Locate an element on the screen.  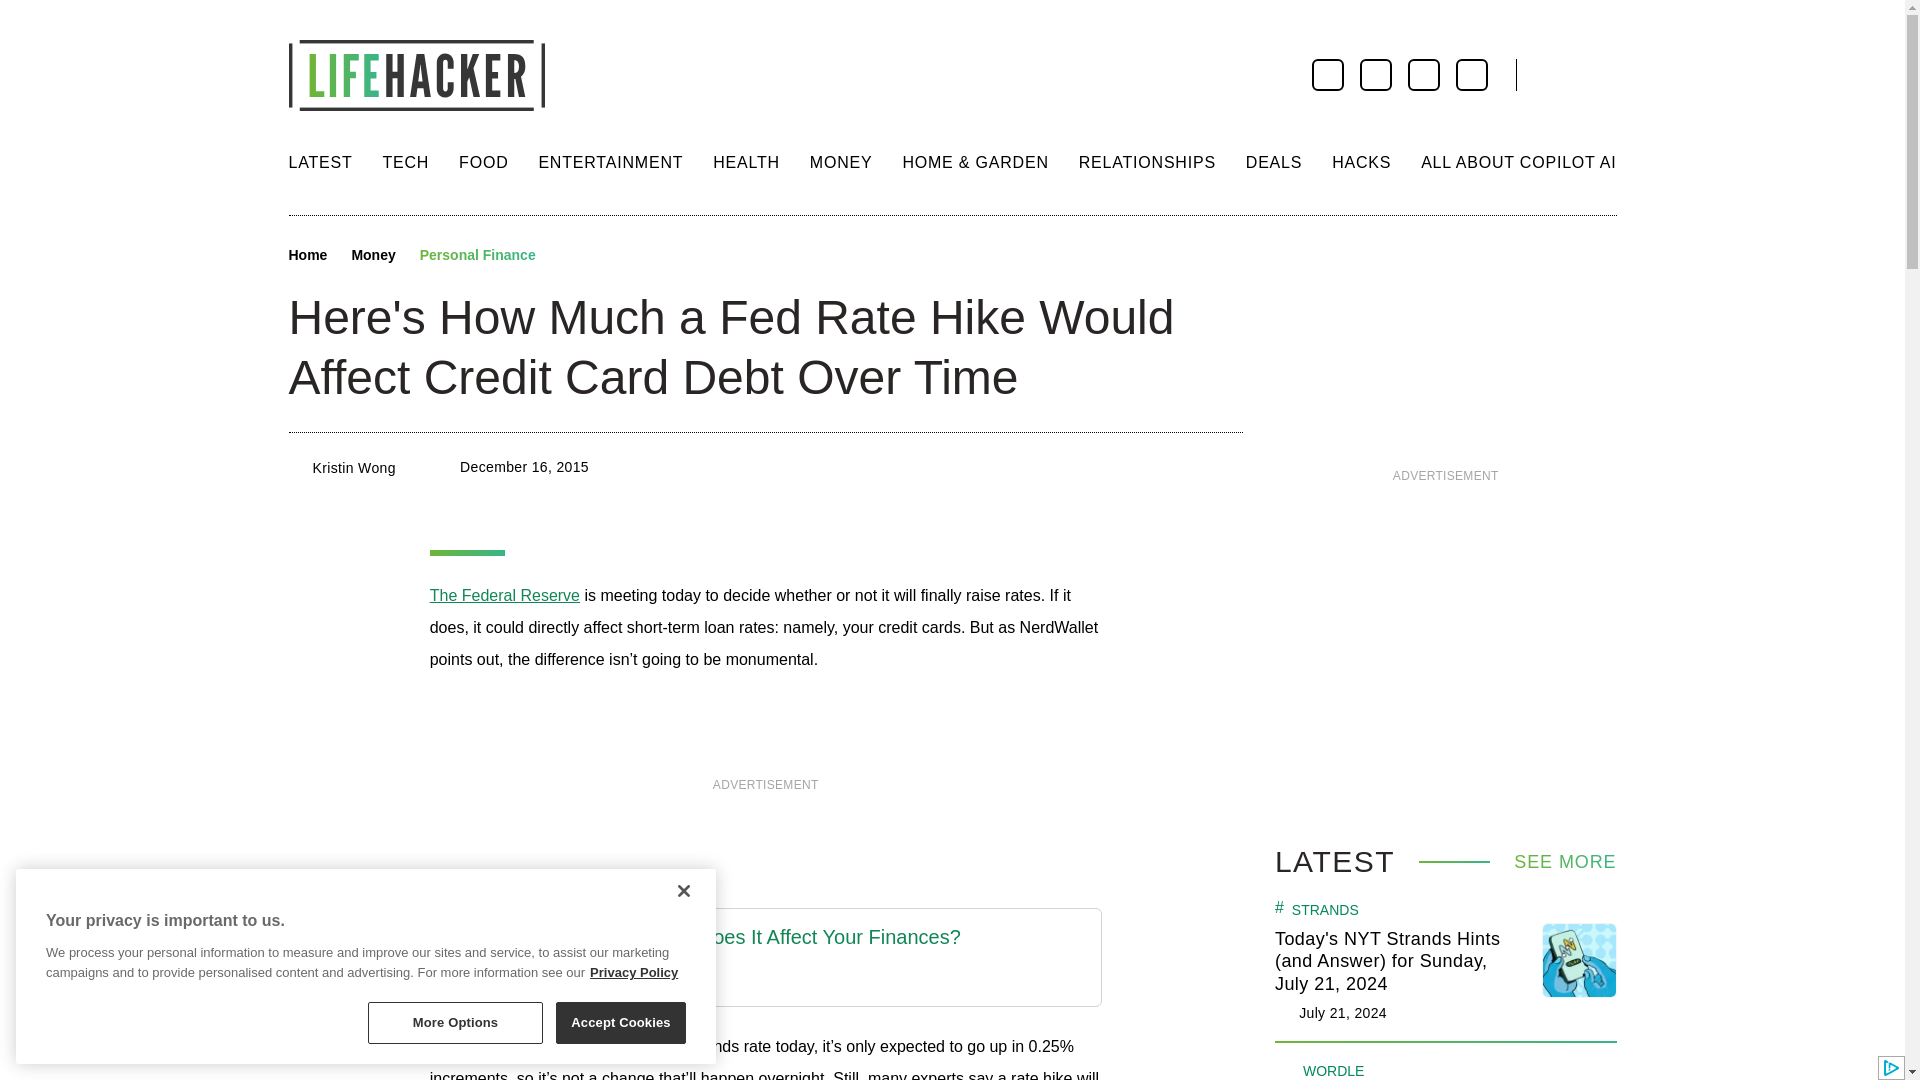
LATEST is located at coordinates (320, 162).